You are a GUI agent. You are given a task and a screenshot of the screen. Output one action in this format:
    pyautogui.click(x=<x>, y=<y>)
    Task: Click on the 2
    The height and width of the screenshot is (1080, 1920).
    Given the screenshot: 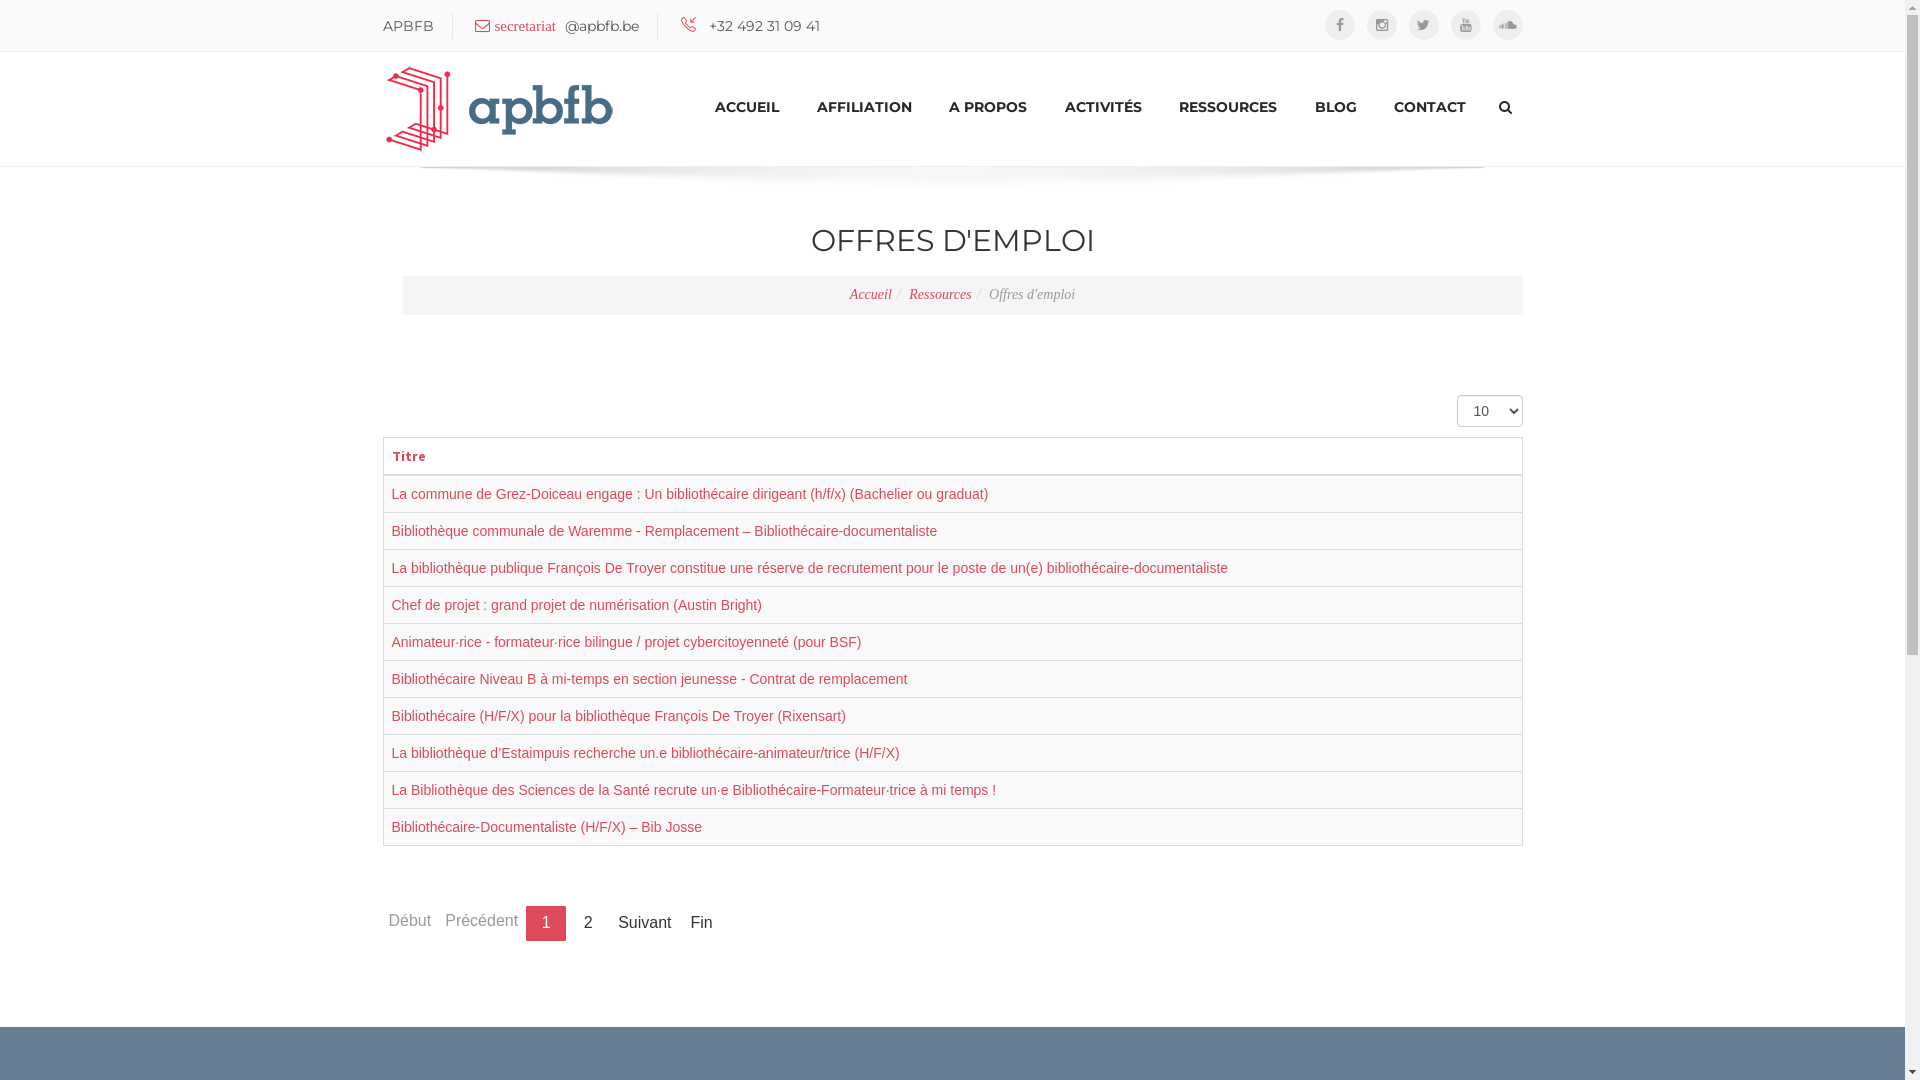 What is the action you would take?
    pyautogui.click(x=588, y=924)
    